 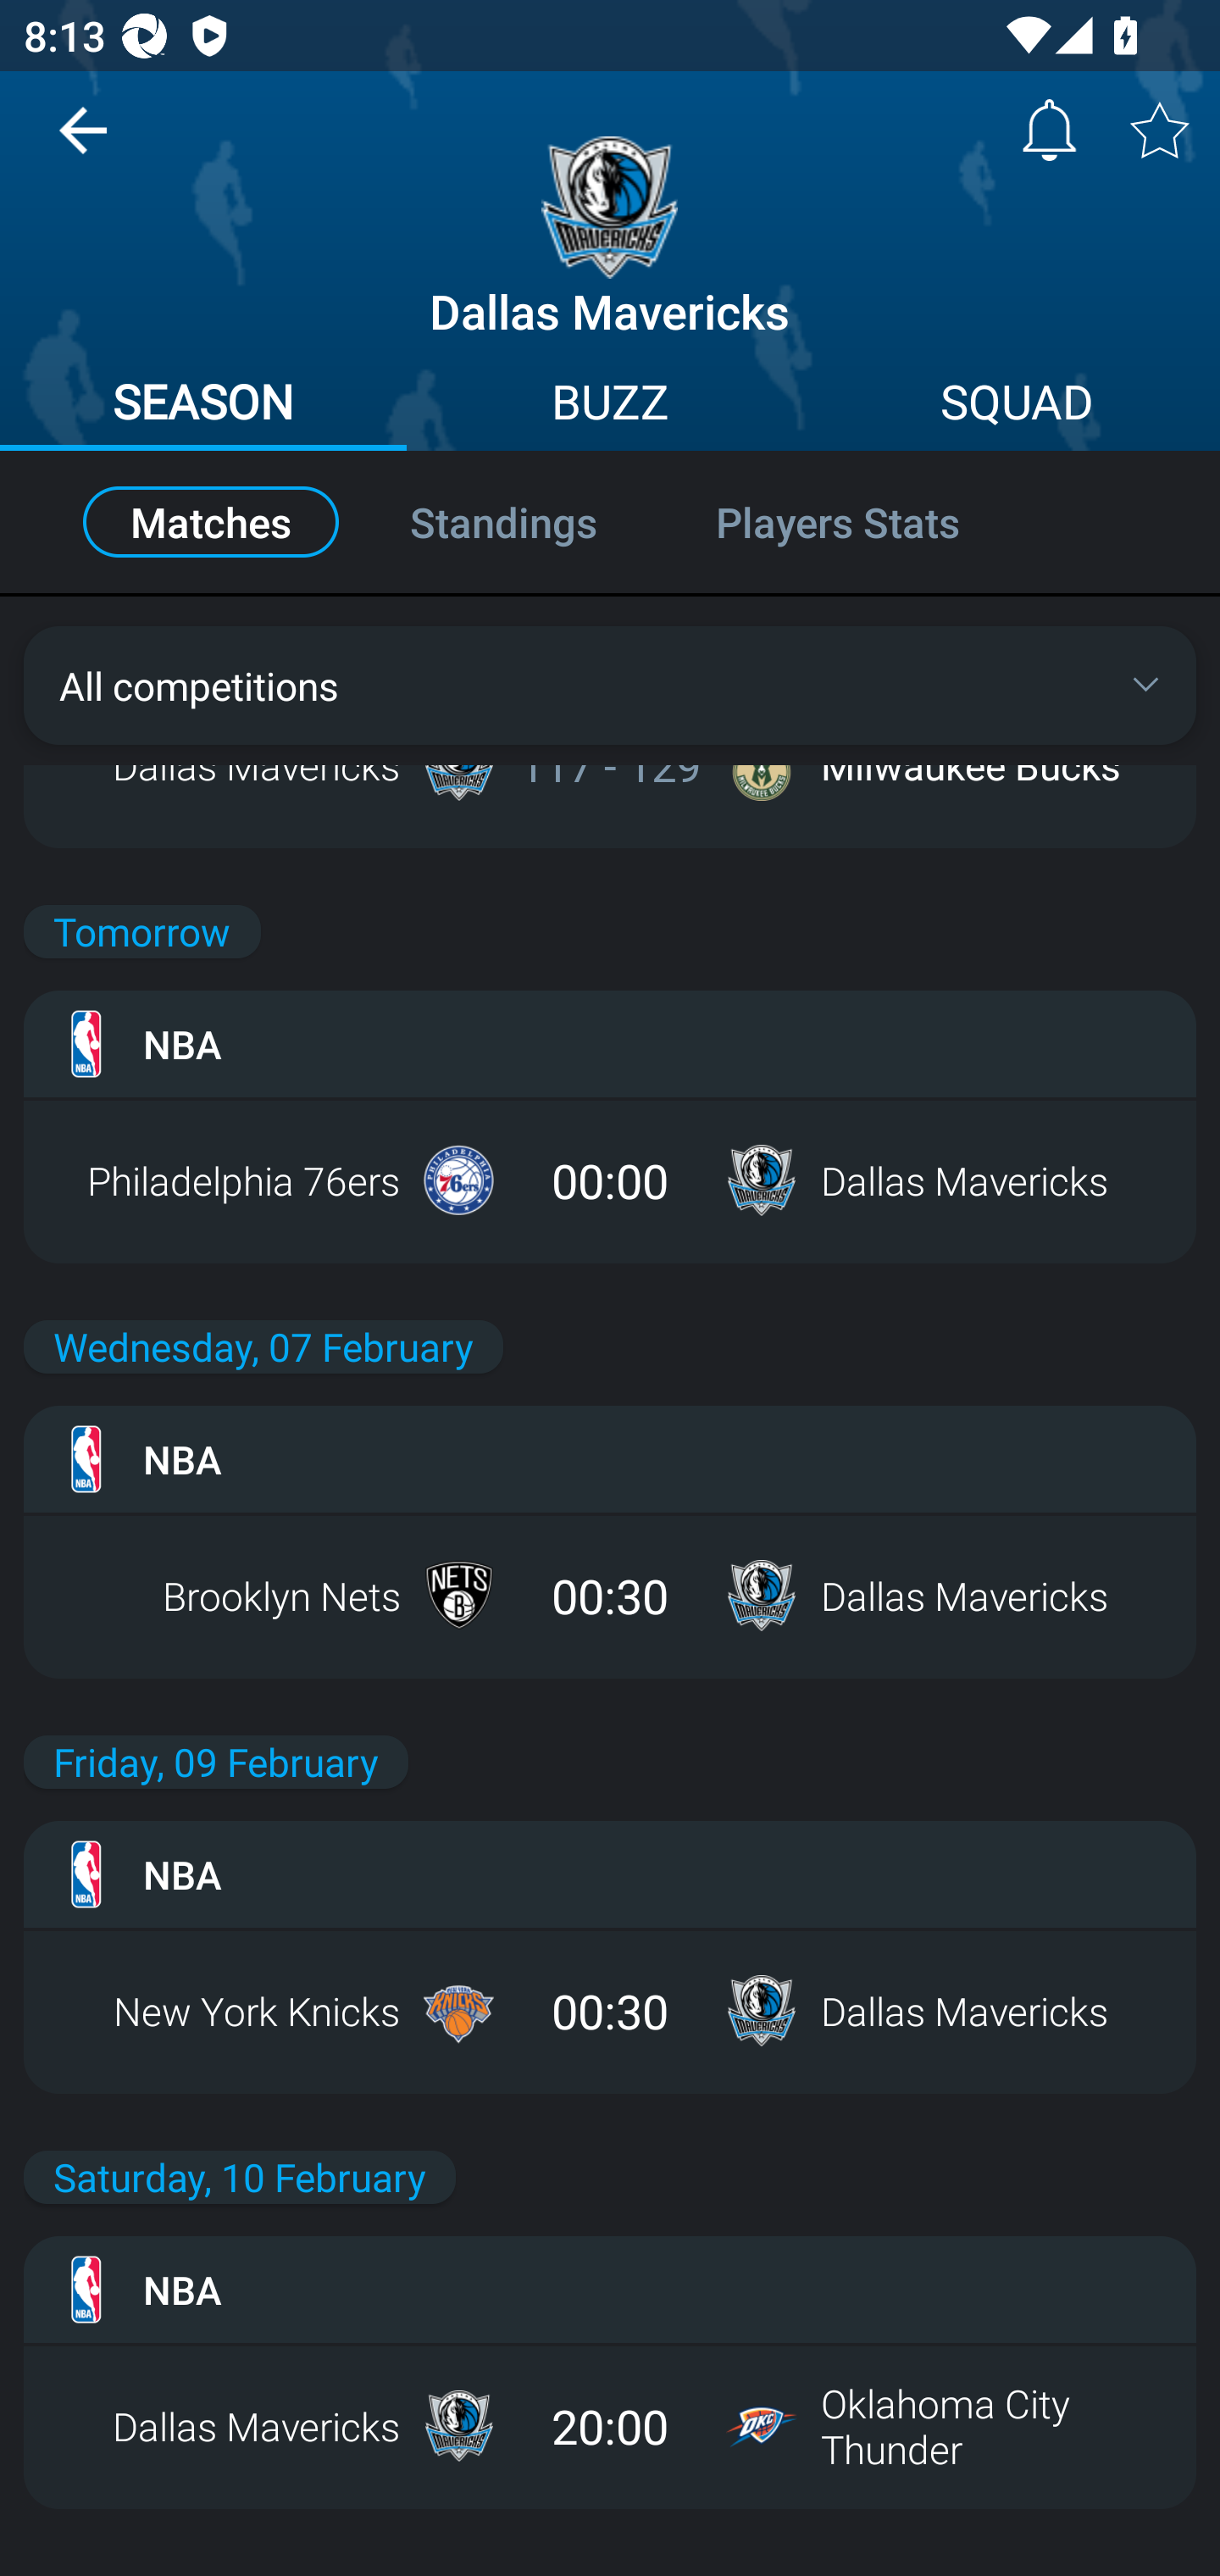 What do you see at coordinates (610, 1459) in the screenshot?
I see `NBA` at bounding box center [610, 1459].